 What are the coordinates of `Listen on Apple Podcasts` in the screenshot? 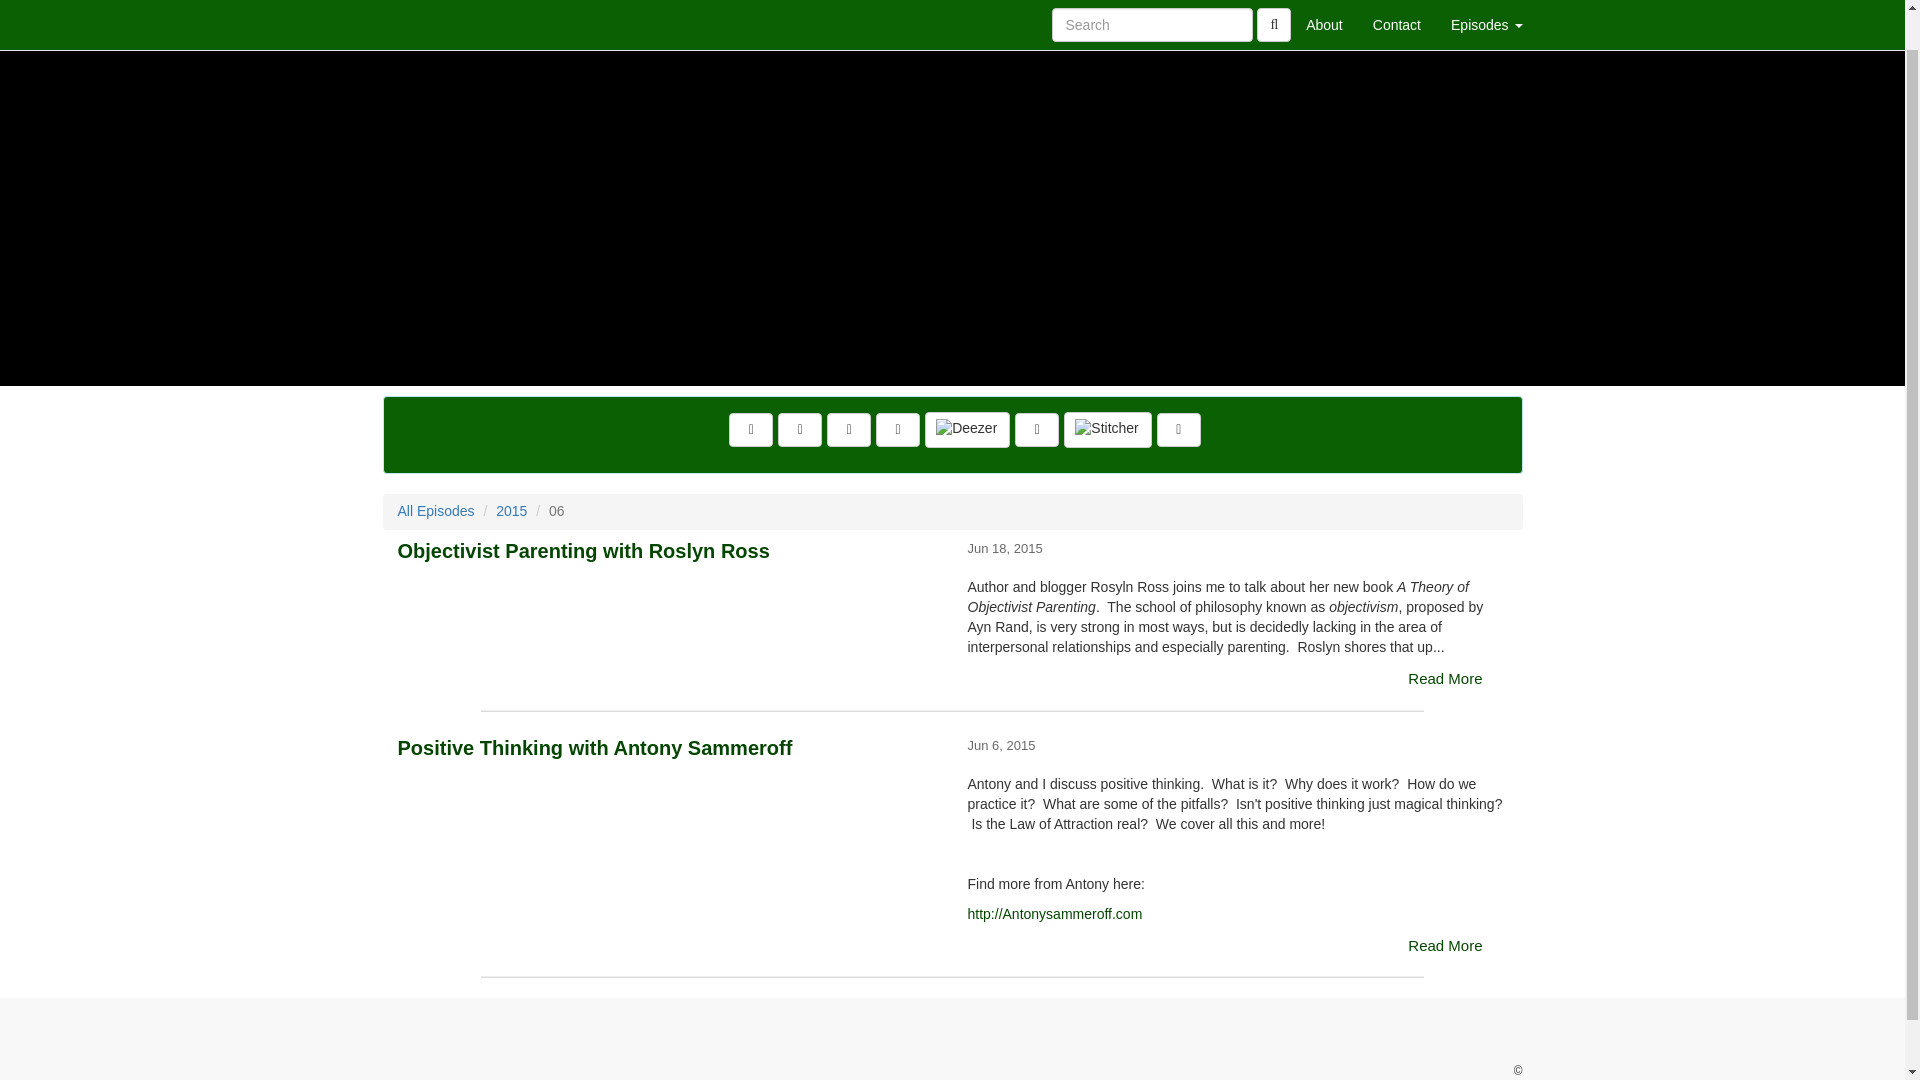 It's located at (1037, 430).